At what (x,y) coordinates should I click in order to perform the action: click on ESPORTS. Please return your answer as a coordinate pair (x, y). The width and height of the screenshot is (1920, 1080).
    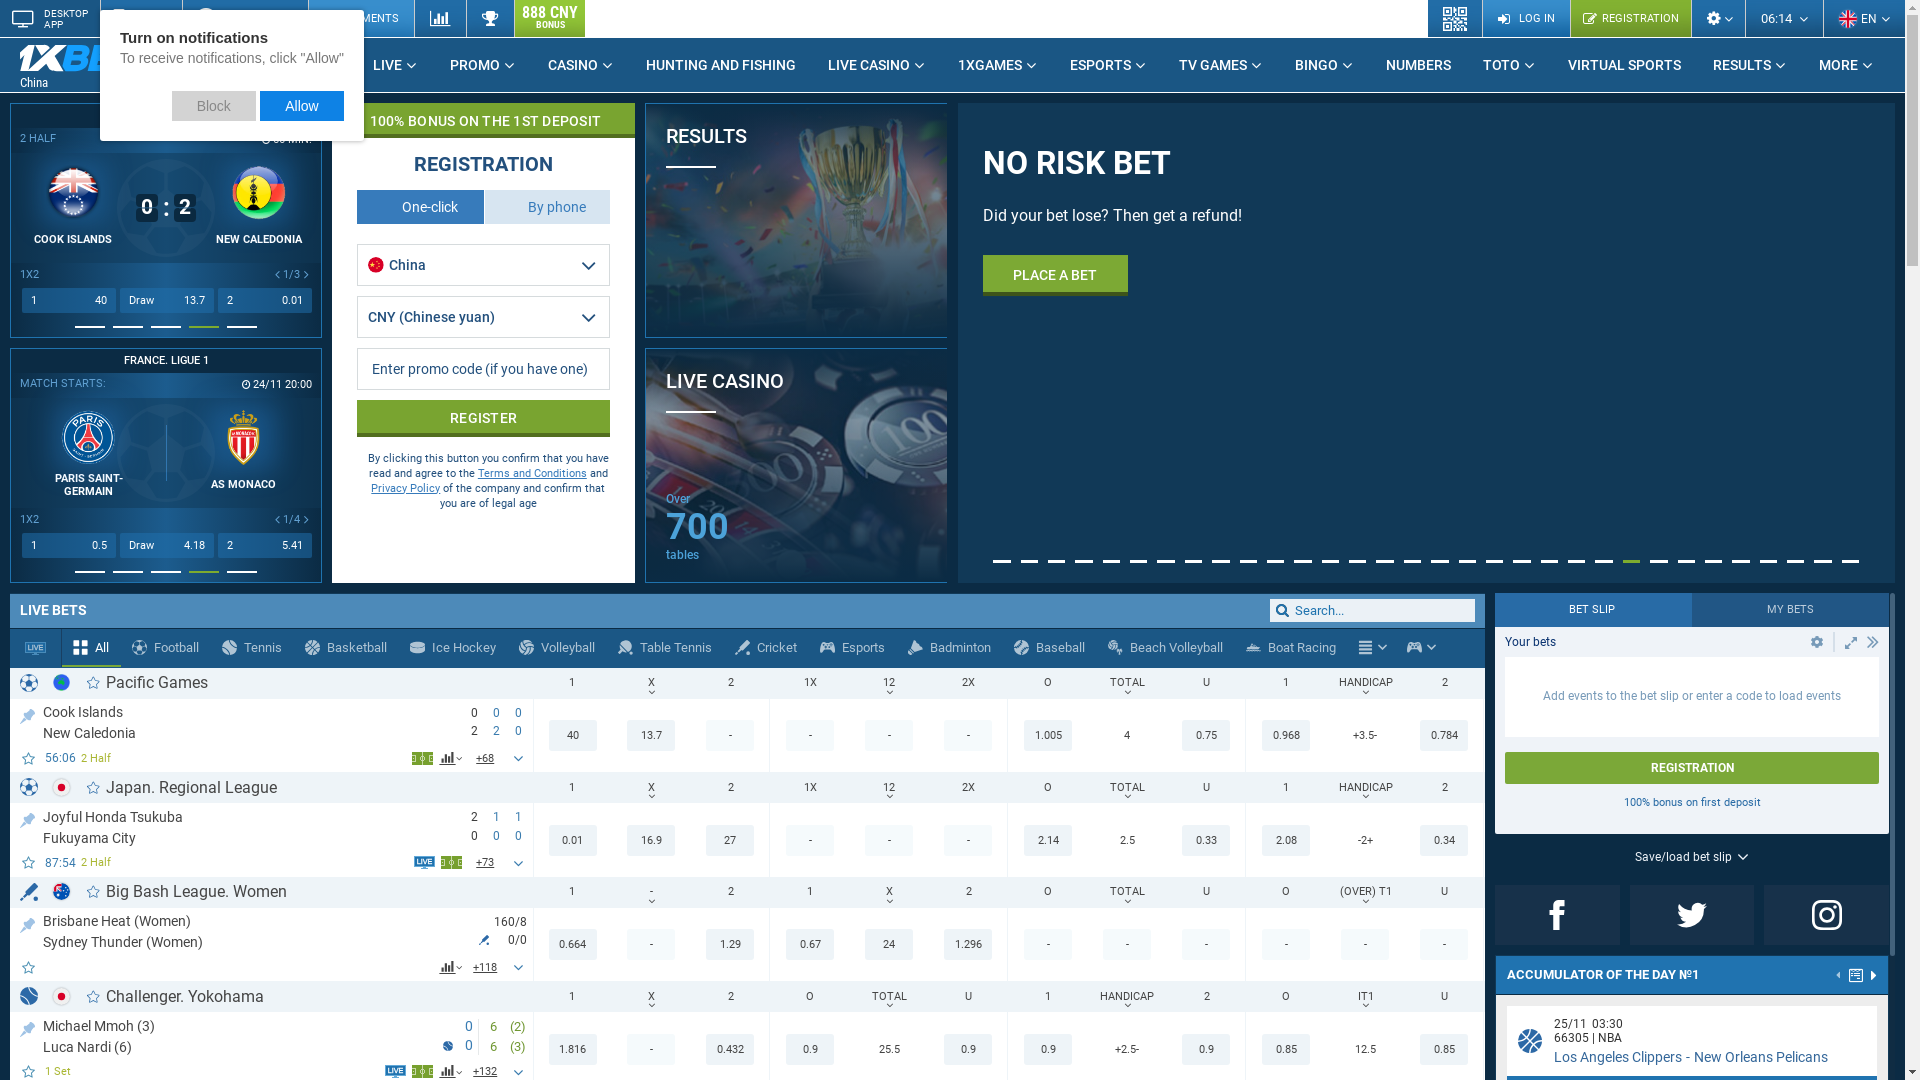
    Looking at the image, I should click on (1108, 65).